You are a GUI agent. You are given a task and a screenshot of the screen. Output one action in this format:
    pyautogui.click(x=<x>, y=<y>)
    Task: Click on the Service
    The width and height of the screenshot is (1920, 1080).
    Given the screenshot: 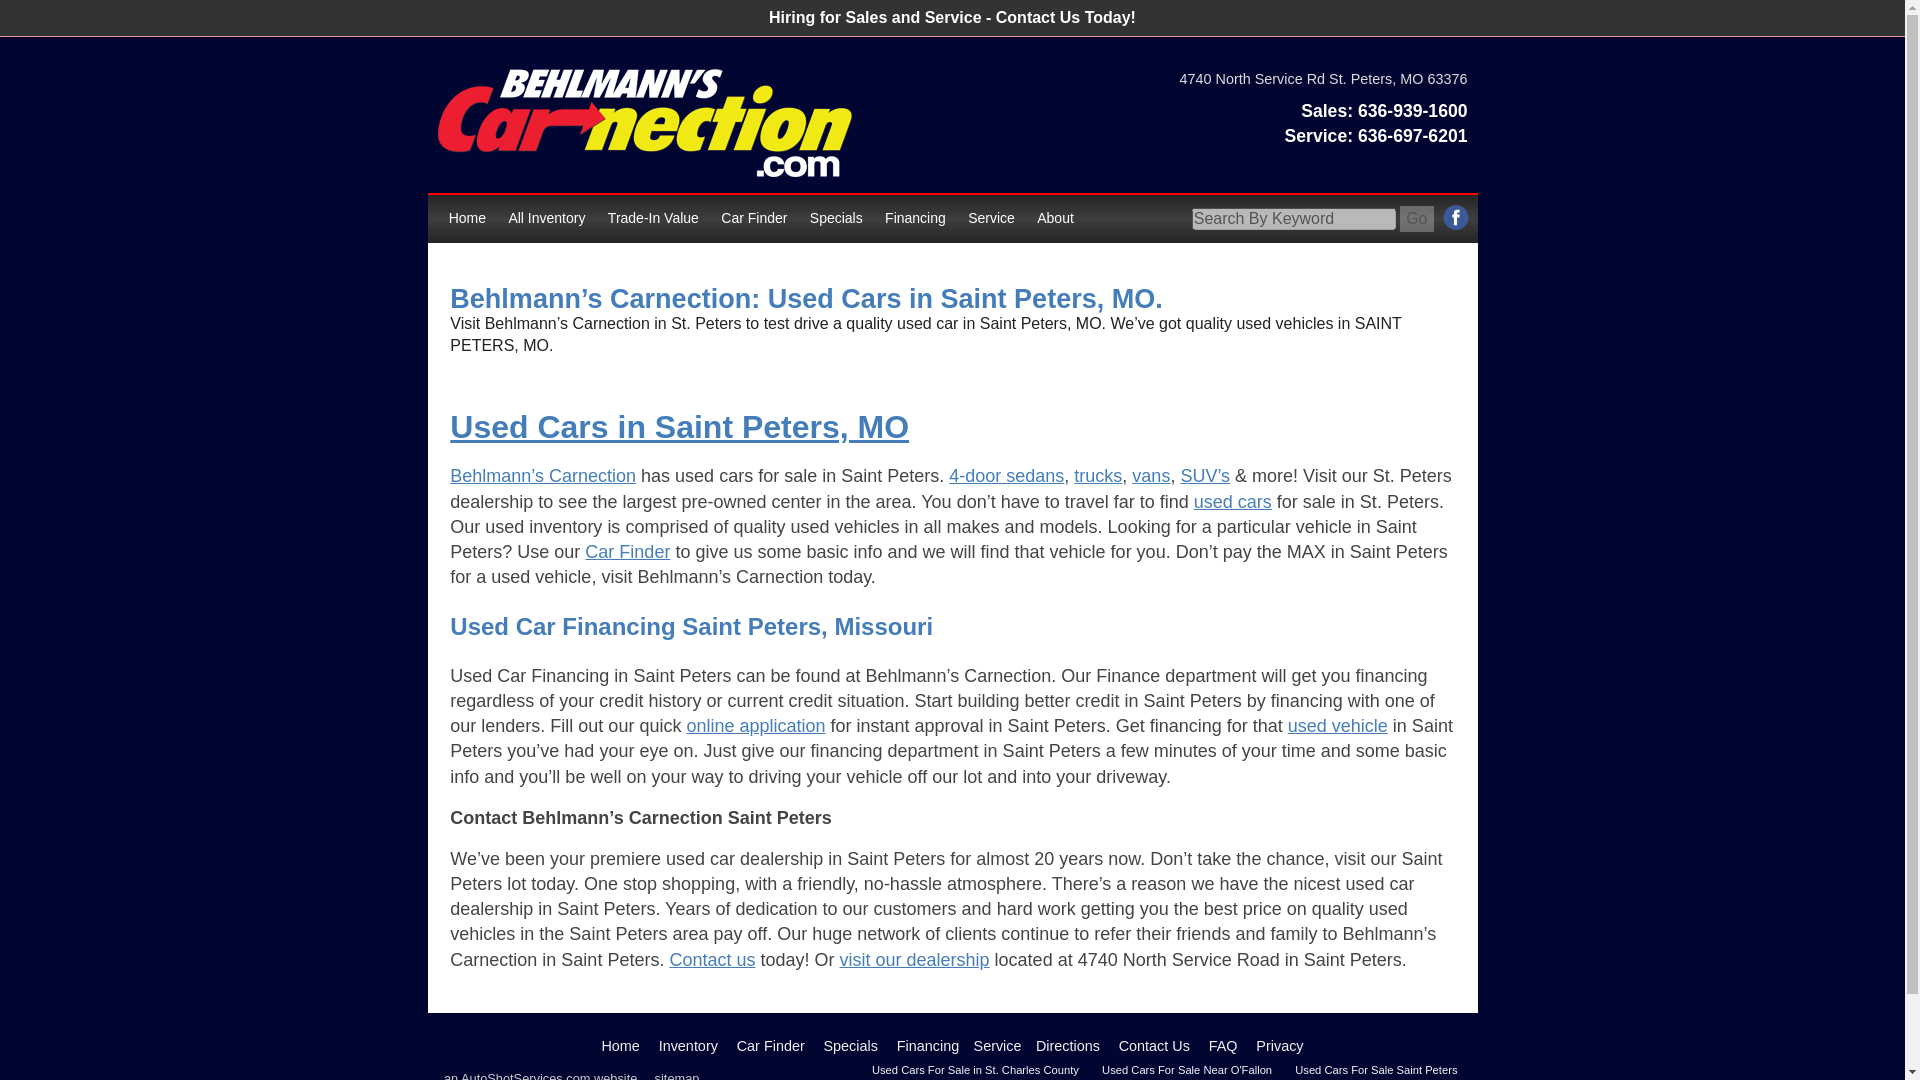 What is the action you would take?
    pyautogui.click(x=990, y=219)
    